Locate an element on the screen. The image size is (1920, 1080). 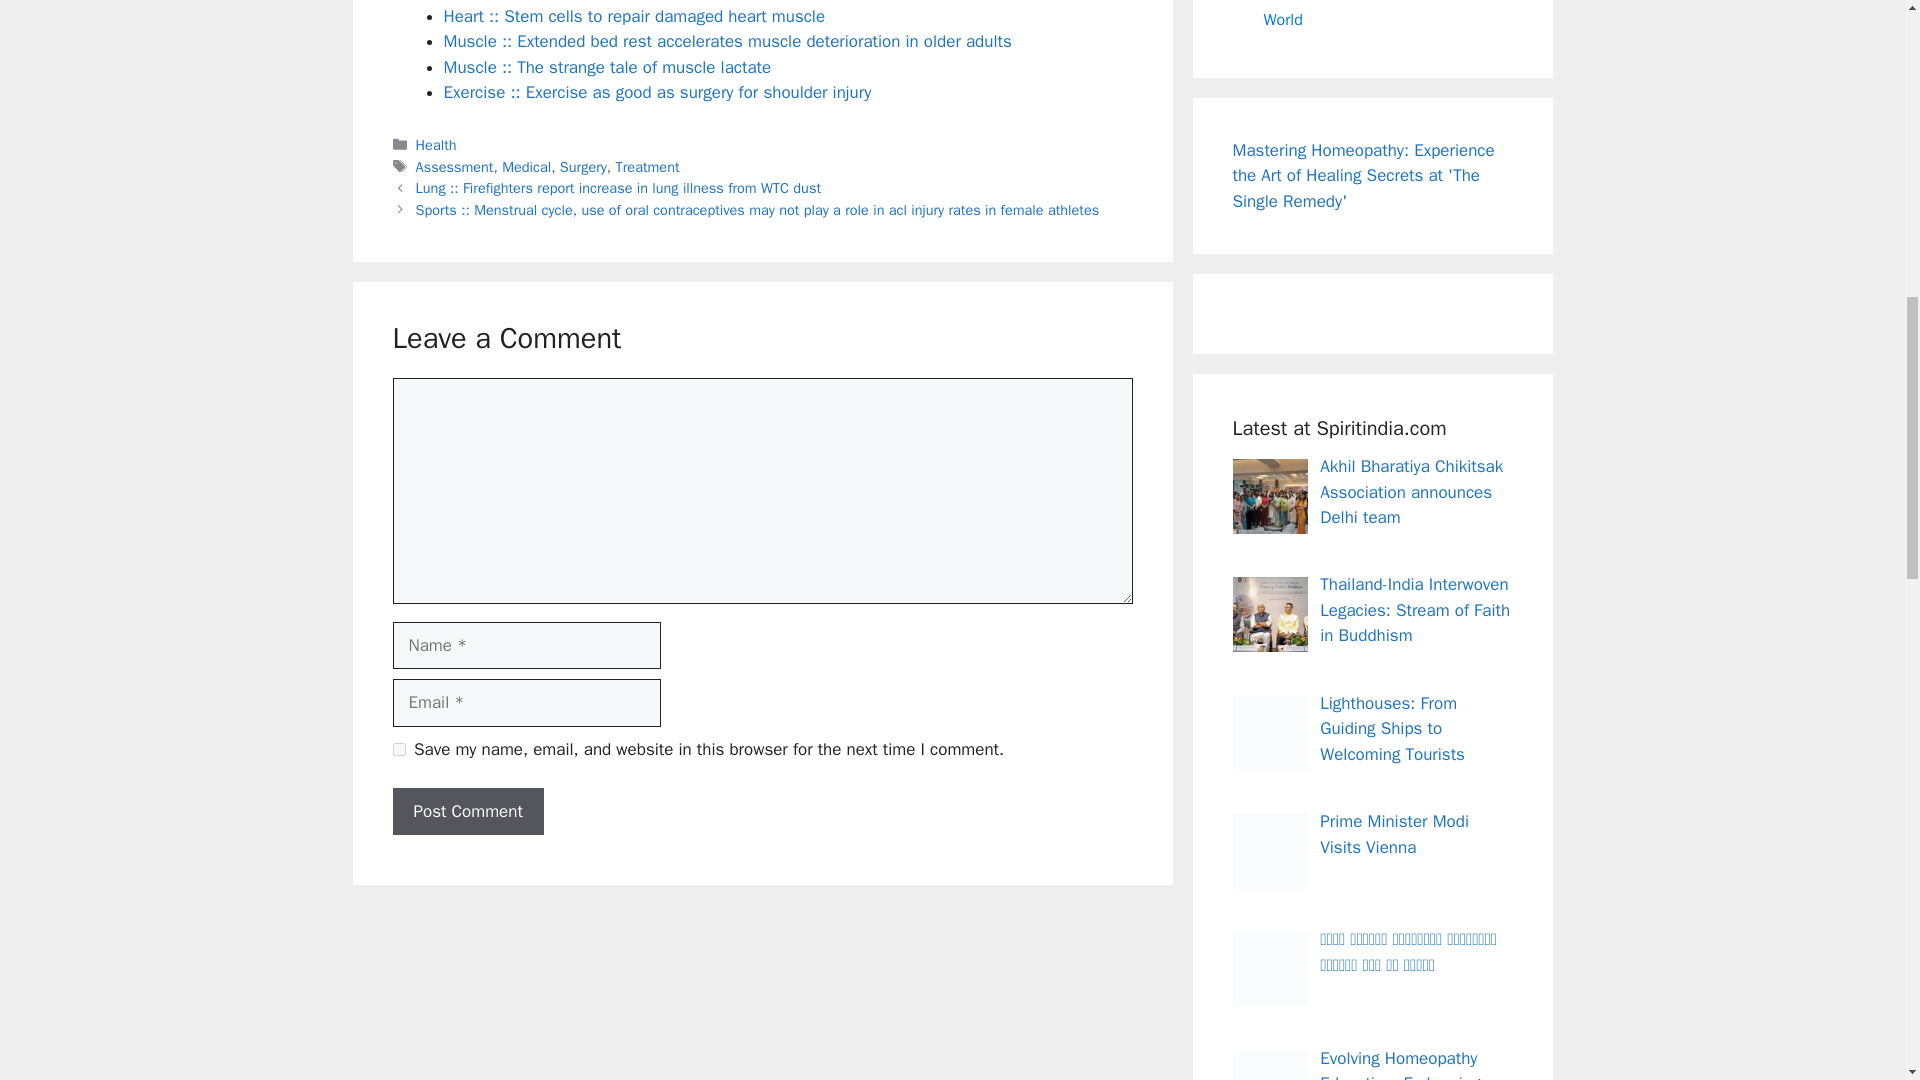
Surgery is located at coordinates (583, 166).